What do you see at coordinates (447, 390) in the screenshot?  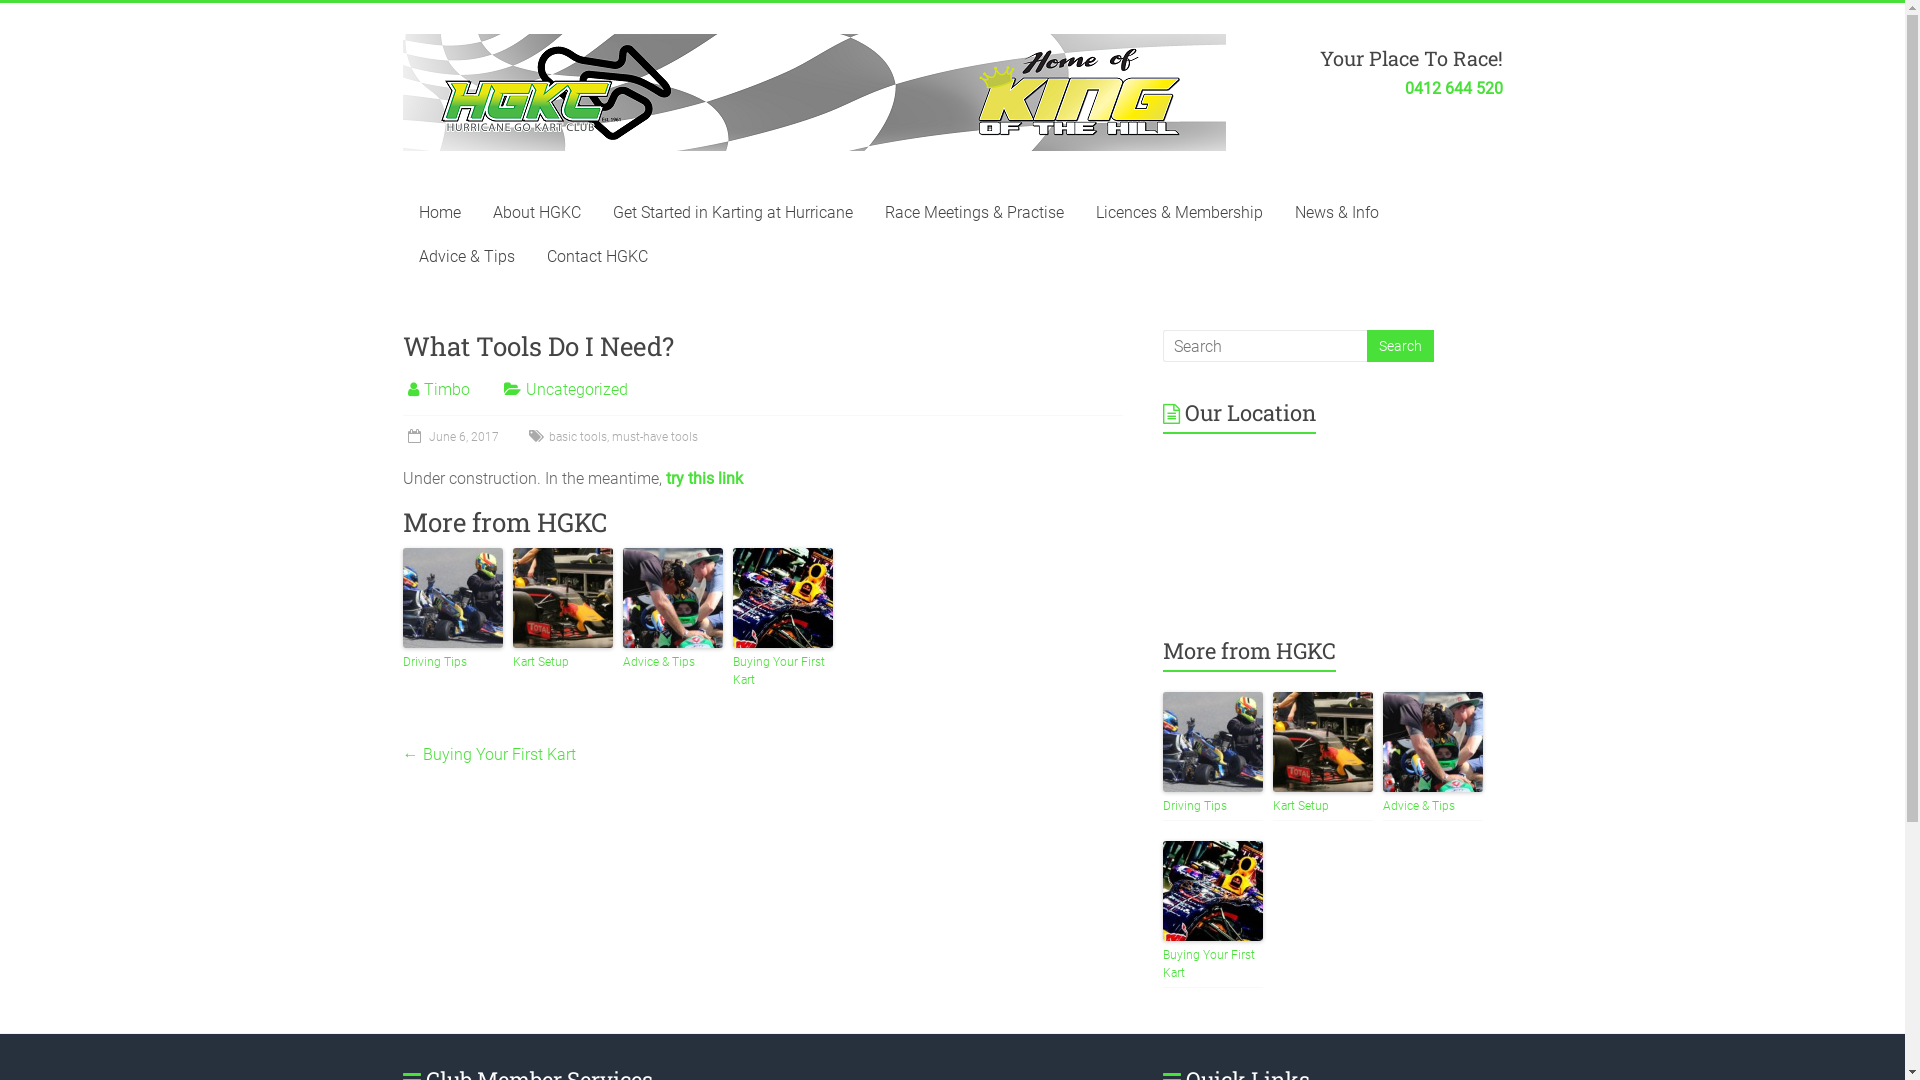 I see `Timbo` at bounding box center [447, 390].